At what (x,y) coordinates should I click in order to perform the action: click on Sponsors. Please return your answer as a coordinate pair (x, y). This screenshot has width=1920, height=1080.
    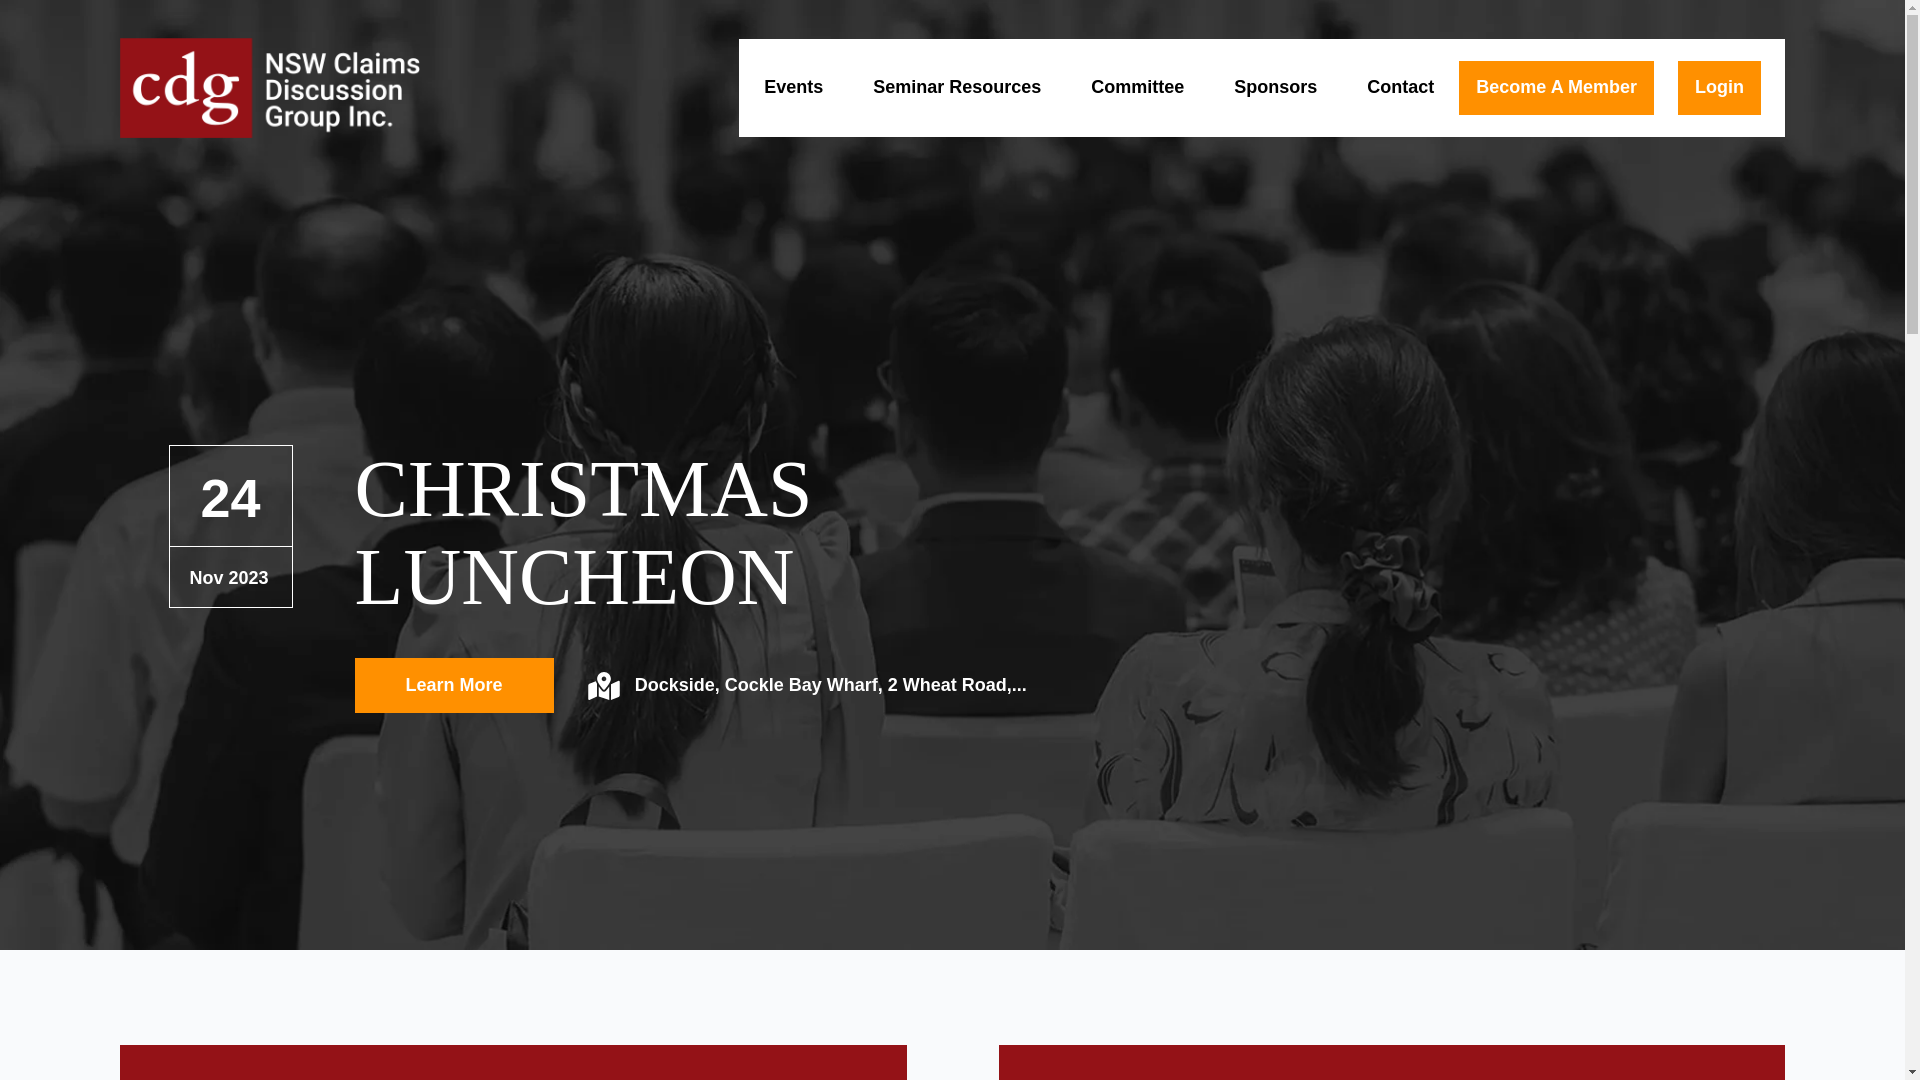
    Looking at the image, I should click on (1276, 87).